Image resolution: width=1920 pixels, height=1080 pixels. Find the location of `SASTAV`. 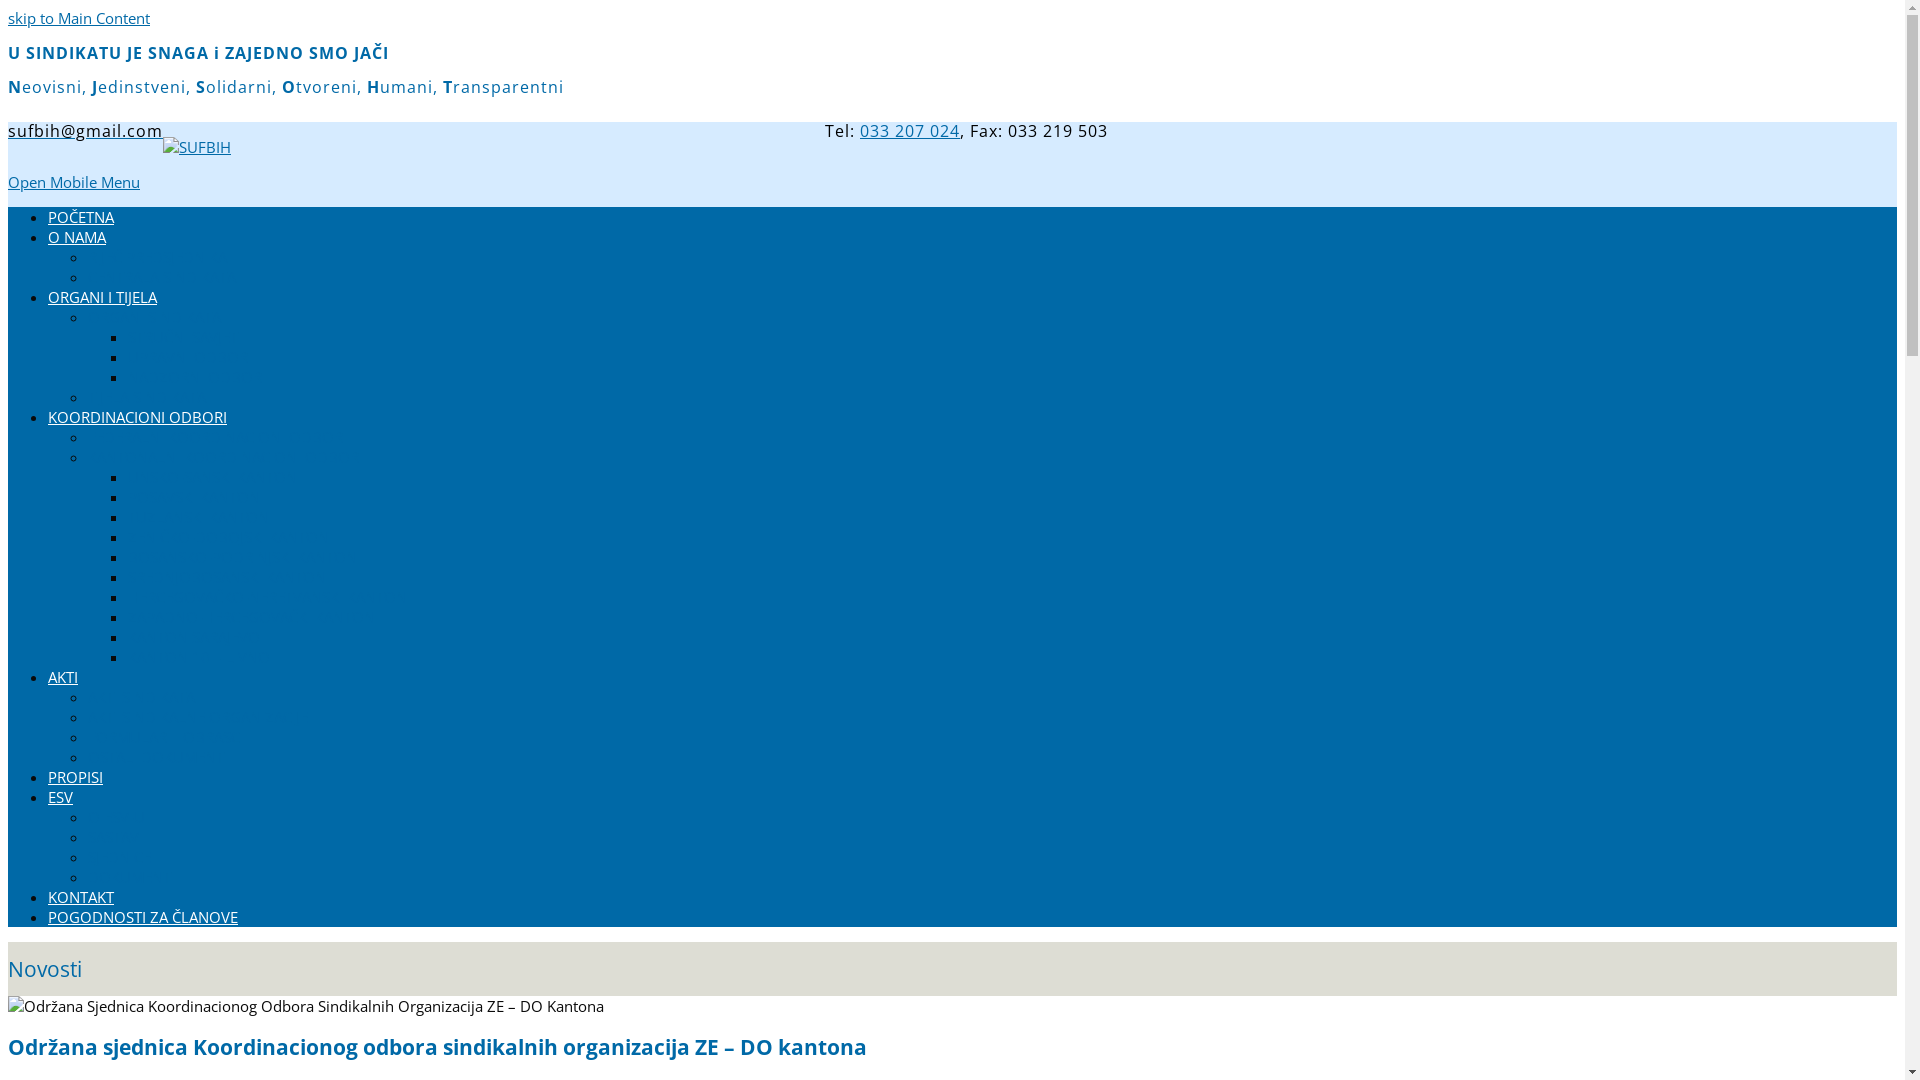

SASTAV is located at coordinates (114, 837).